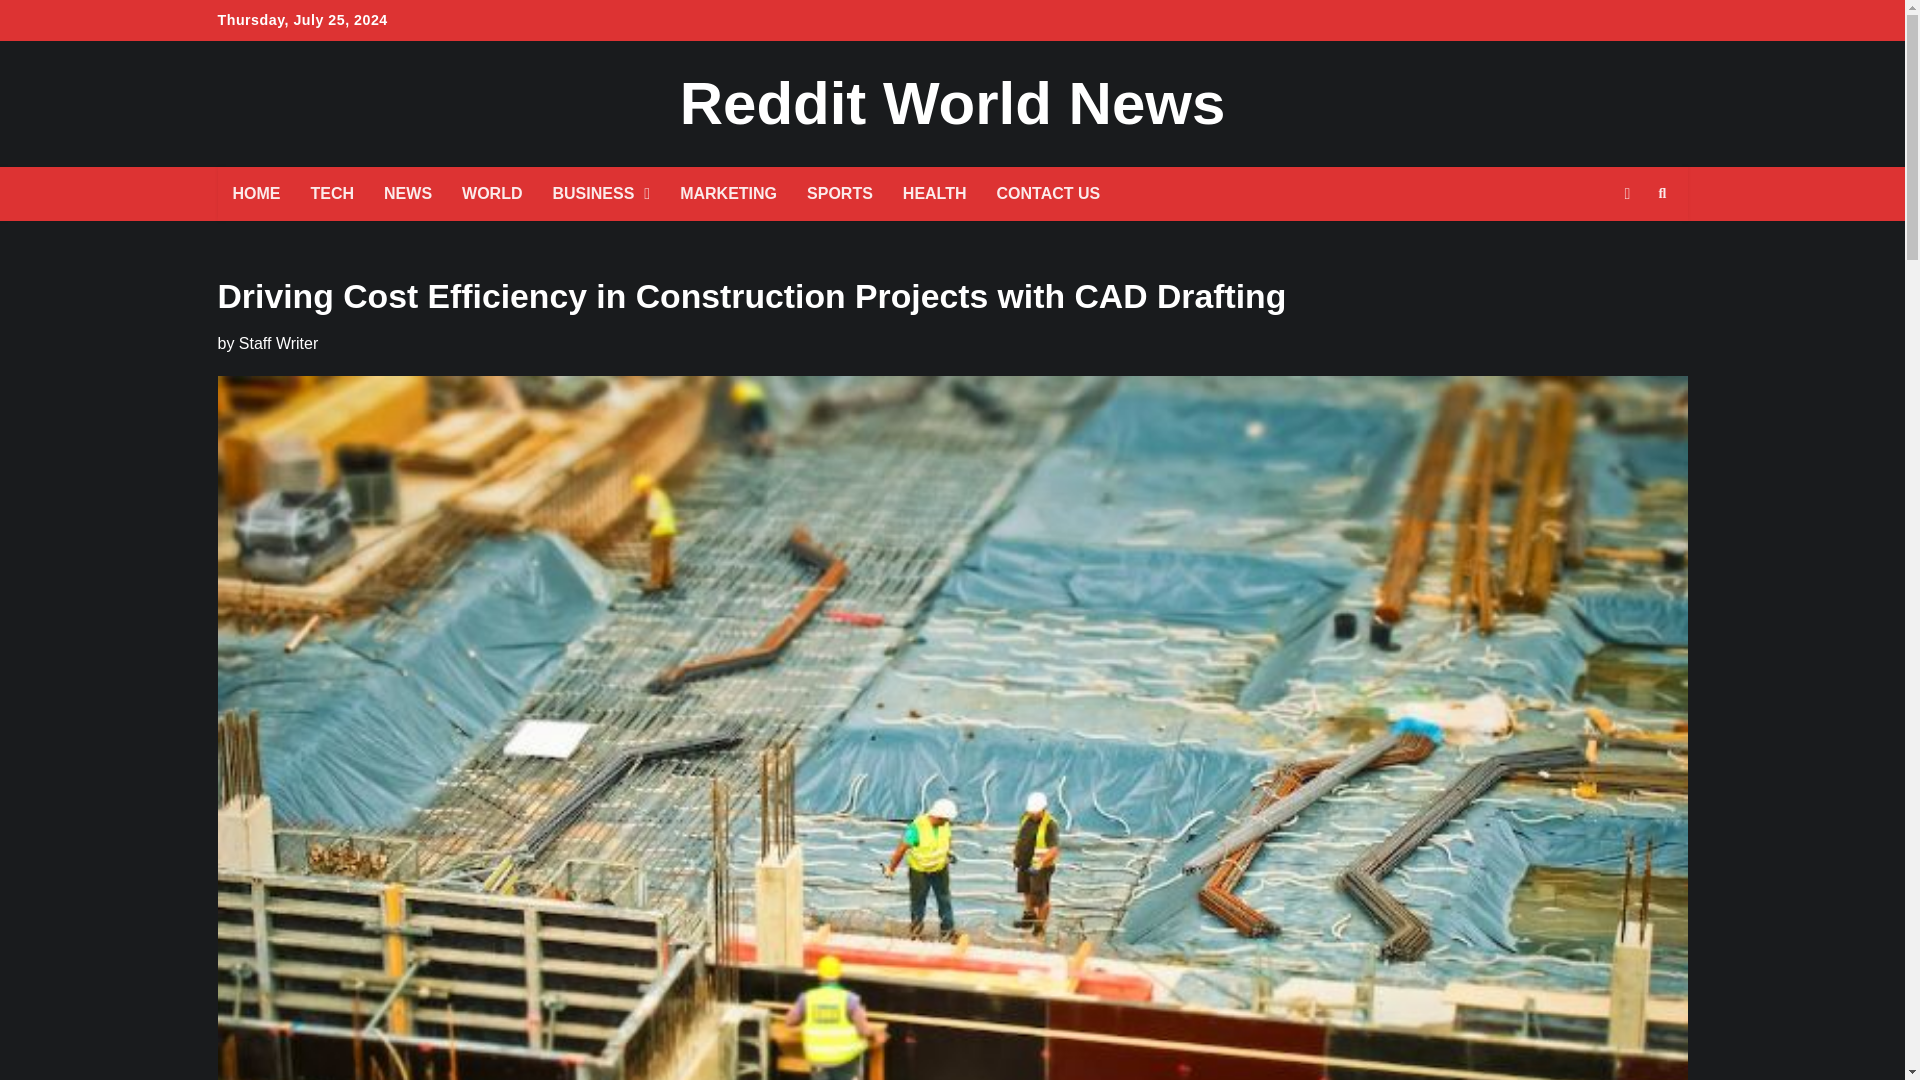  I want to click on Search, so click(1626, 240).